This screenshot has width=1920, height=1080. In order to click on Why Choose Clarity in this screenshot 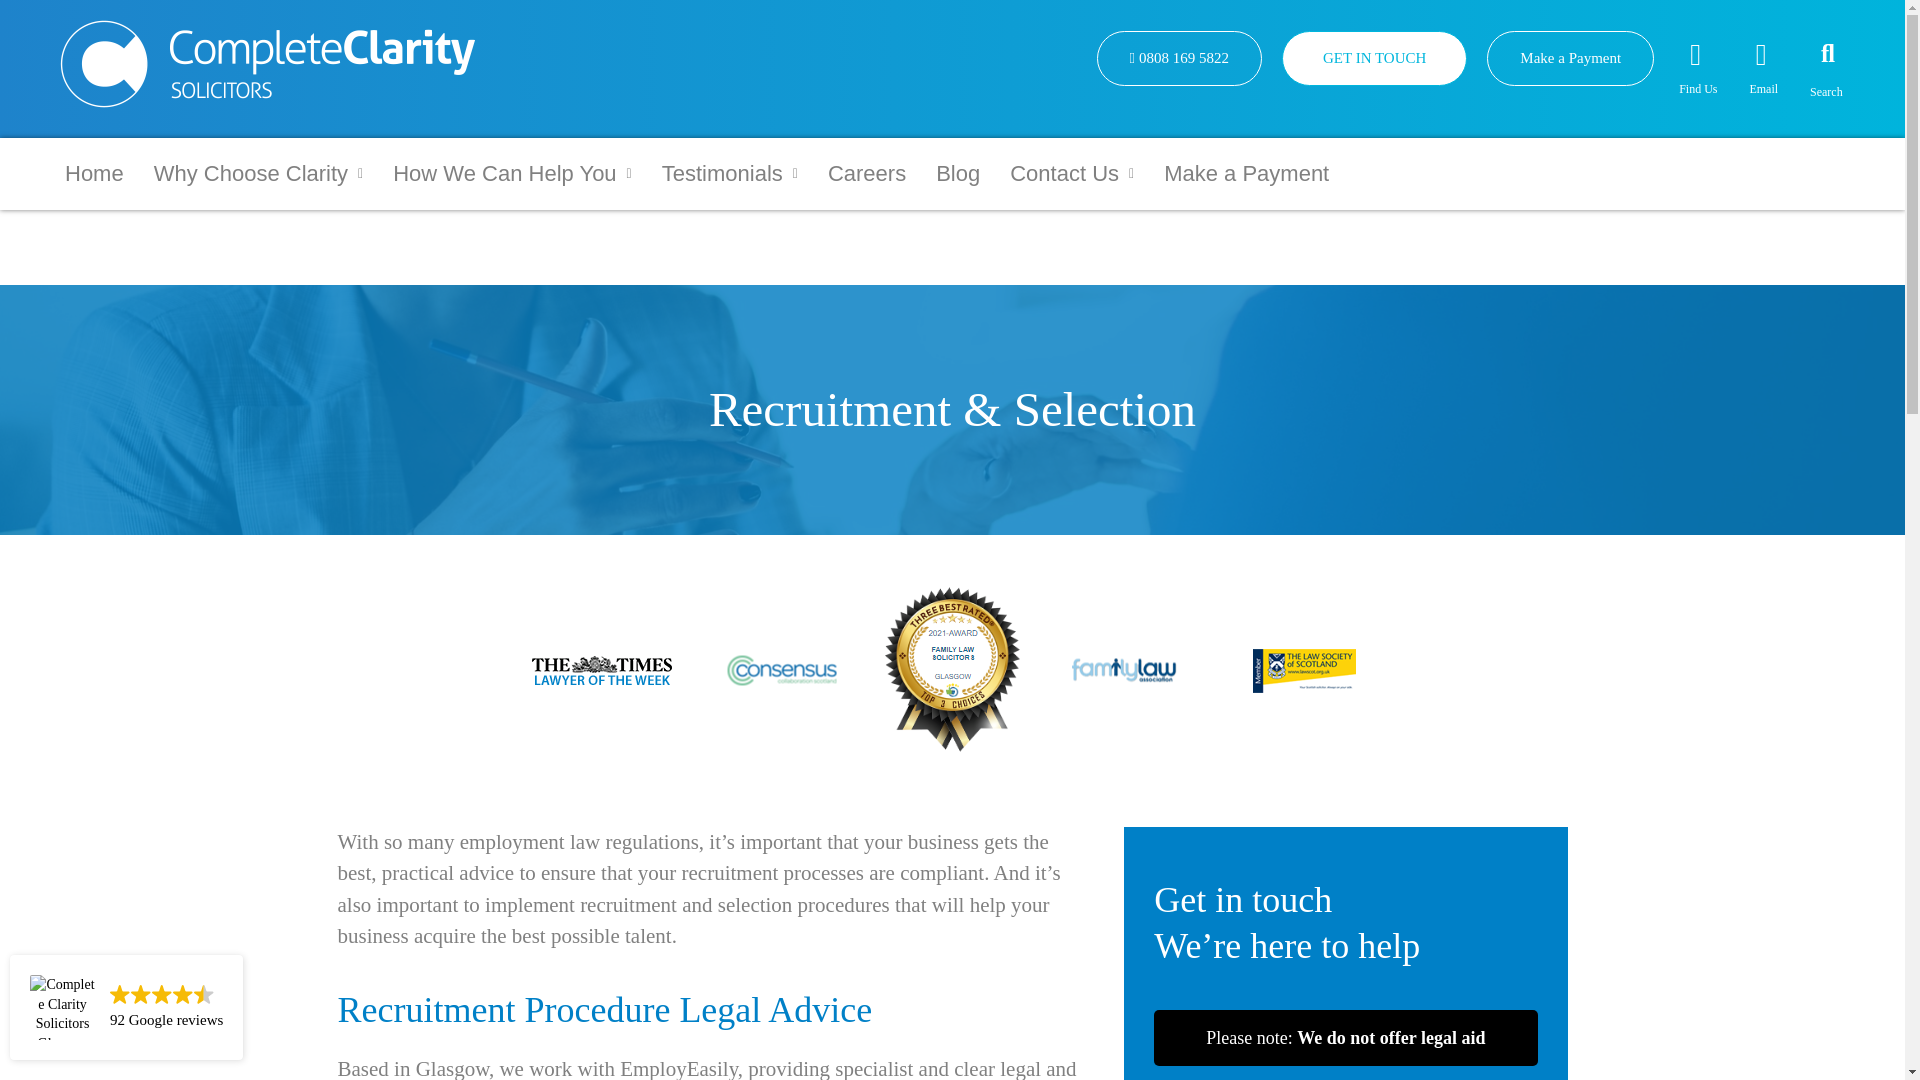, I will do `click(258, 173)`.